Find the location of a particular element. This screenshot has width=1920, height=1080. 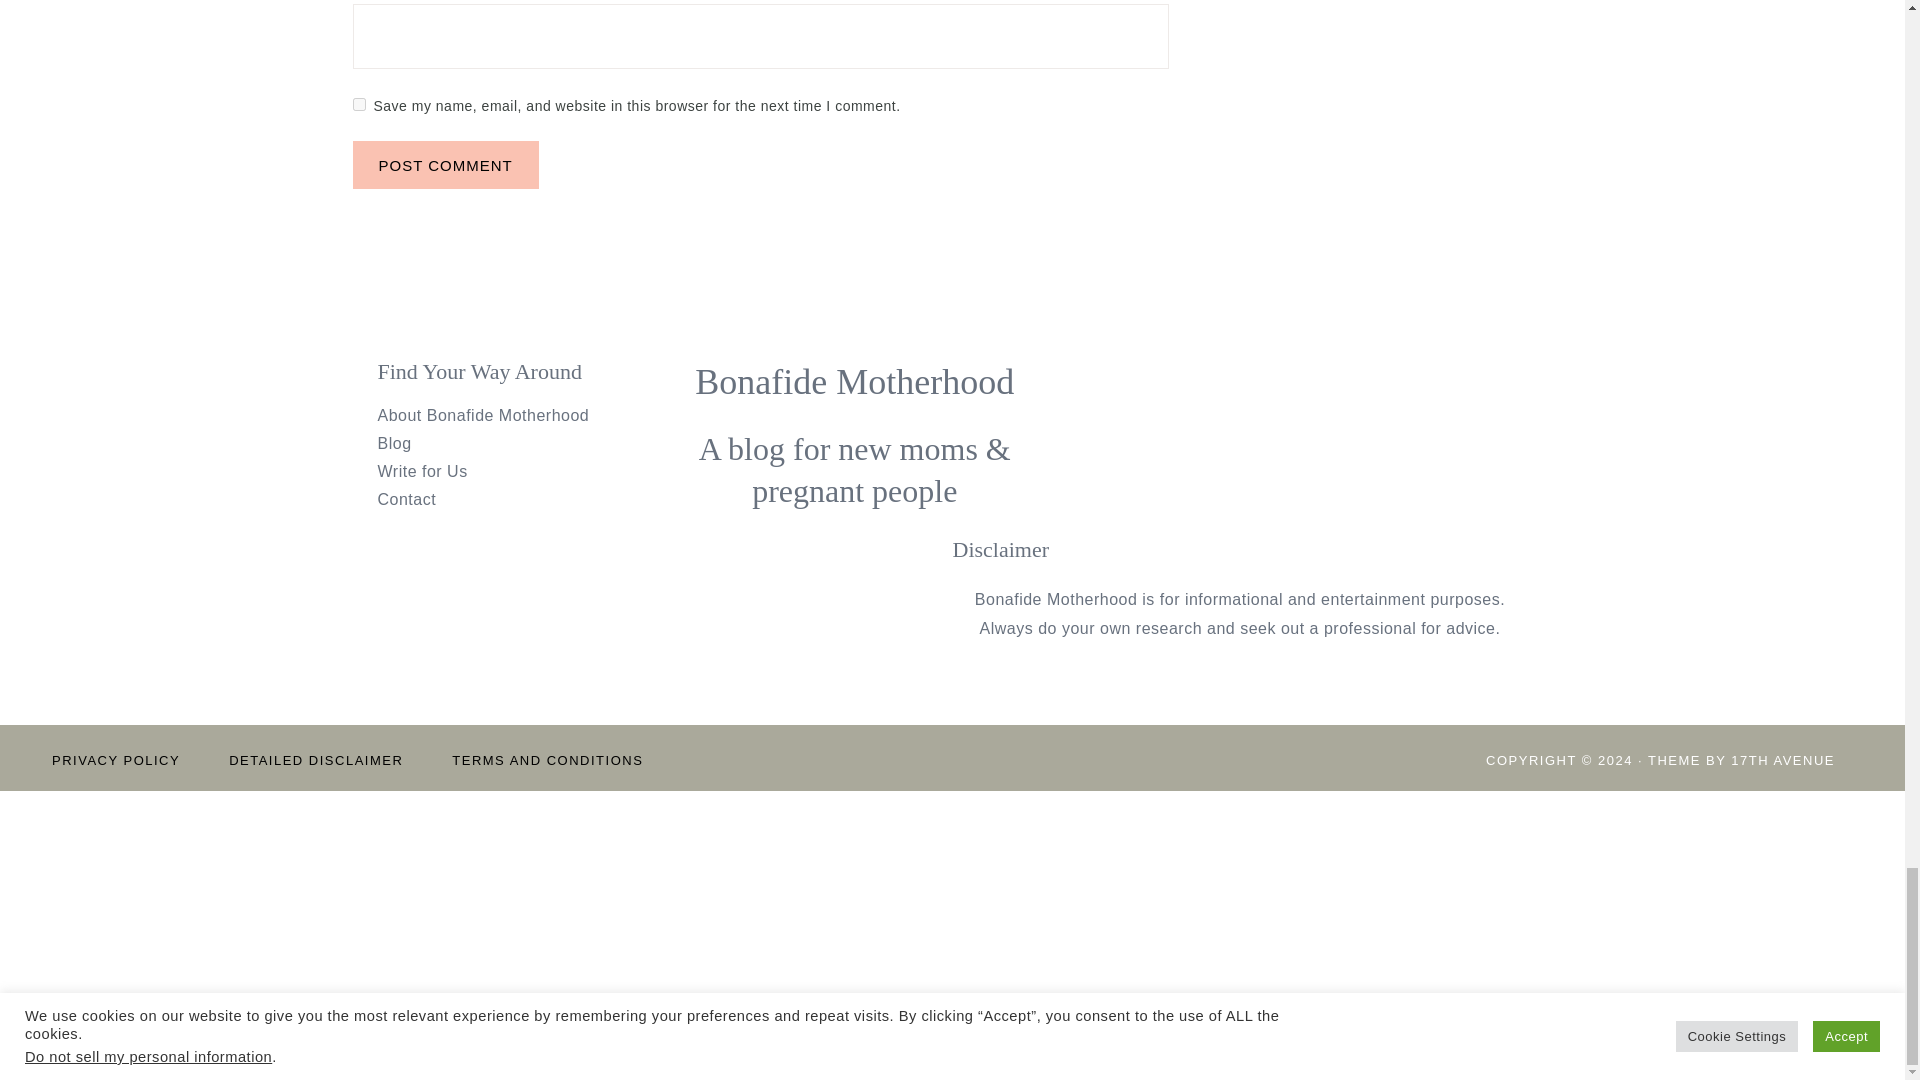

yes is located at coordinates (358, 104).